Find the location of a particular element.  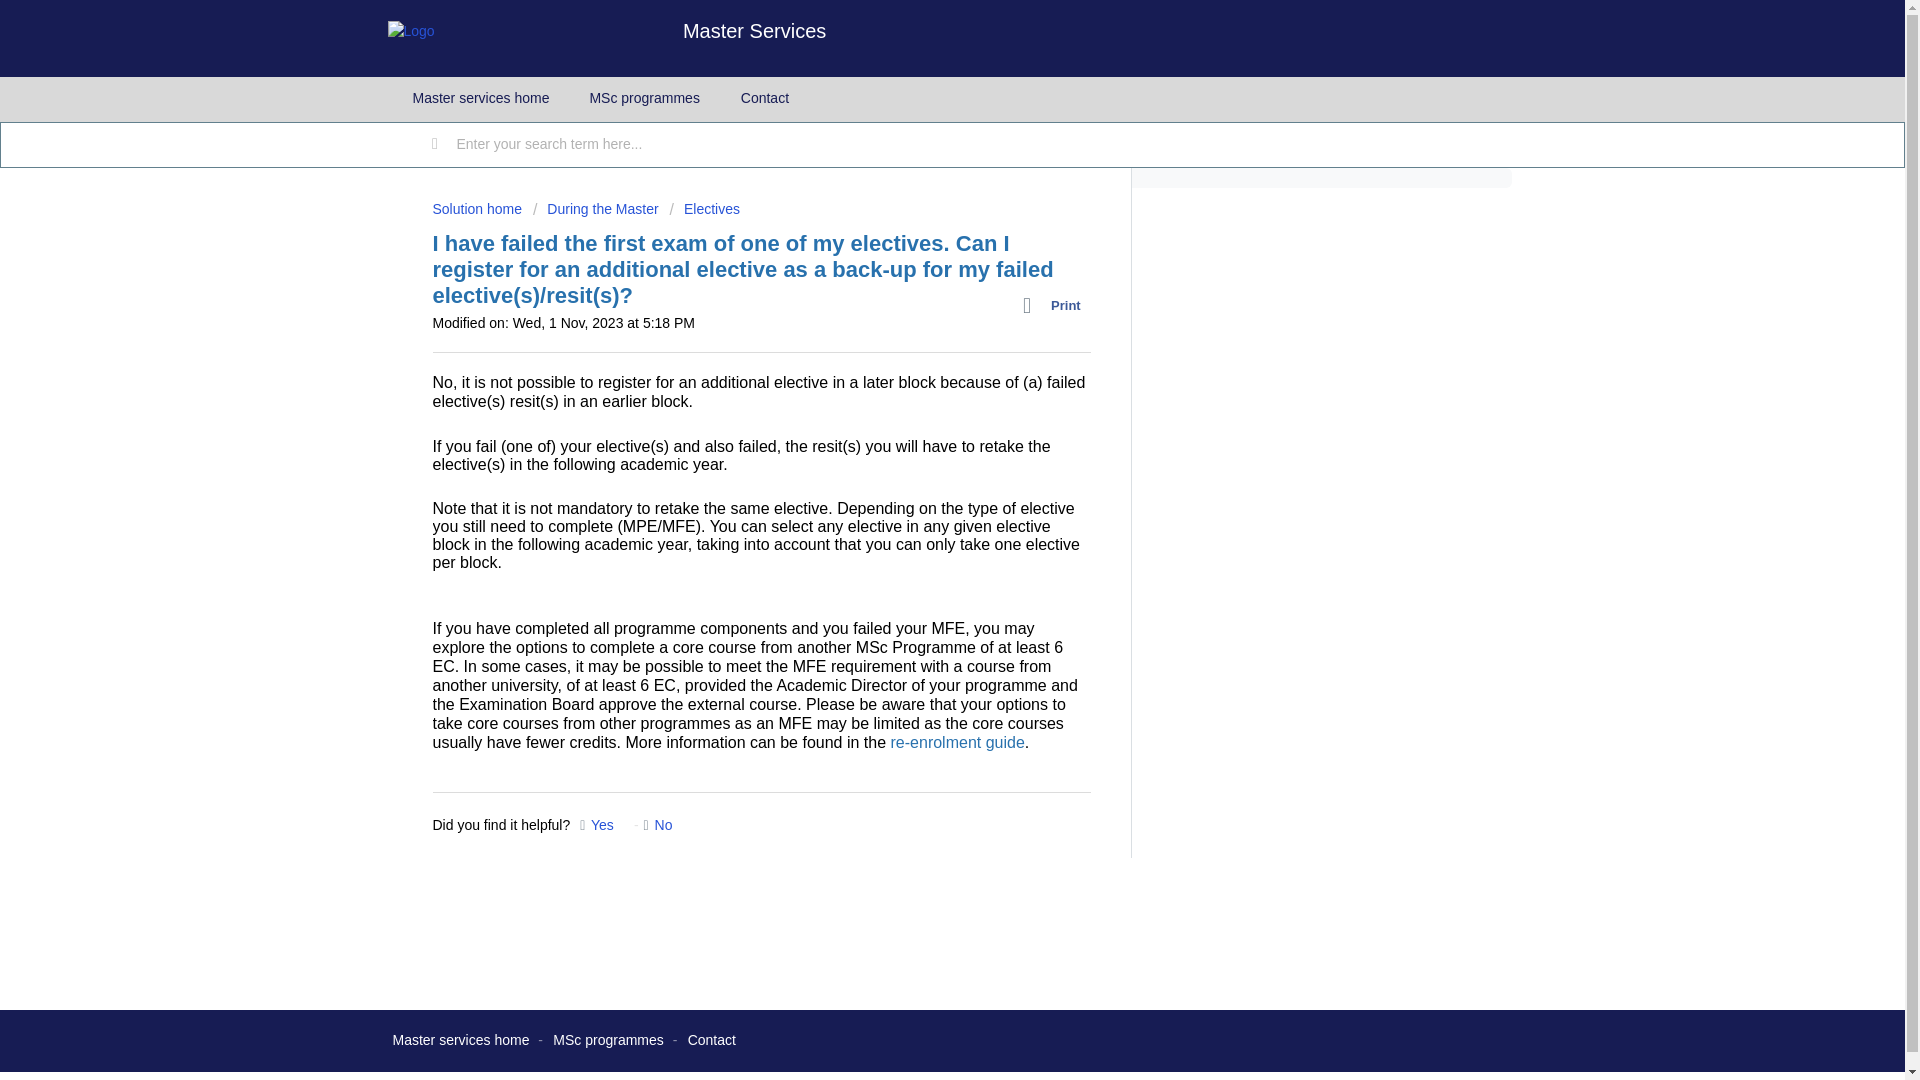

Solution home is located at coordinates (478, 208).